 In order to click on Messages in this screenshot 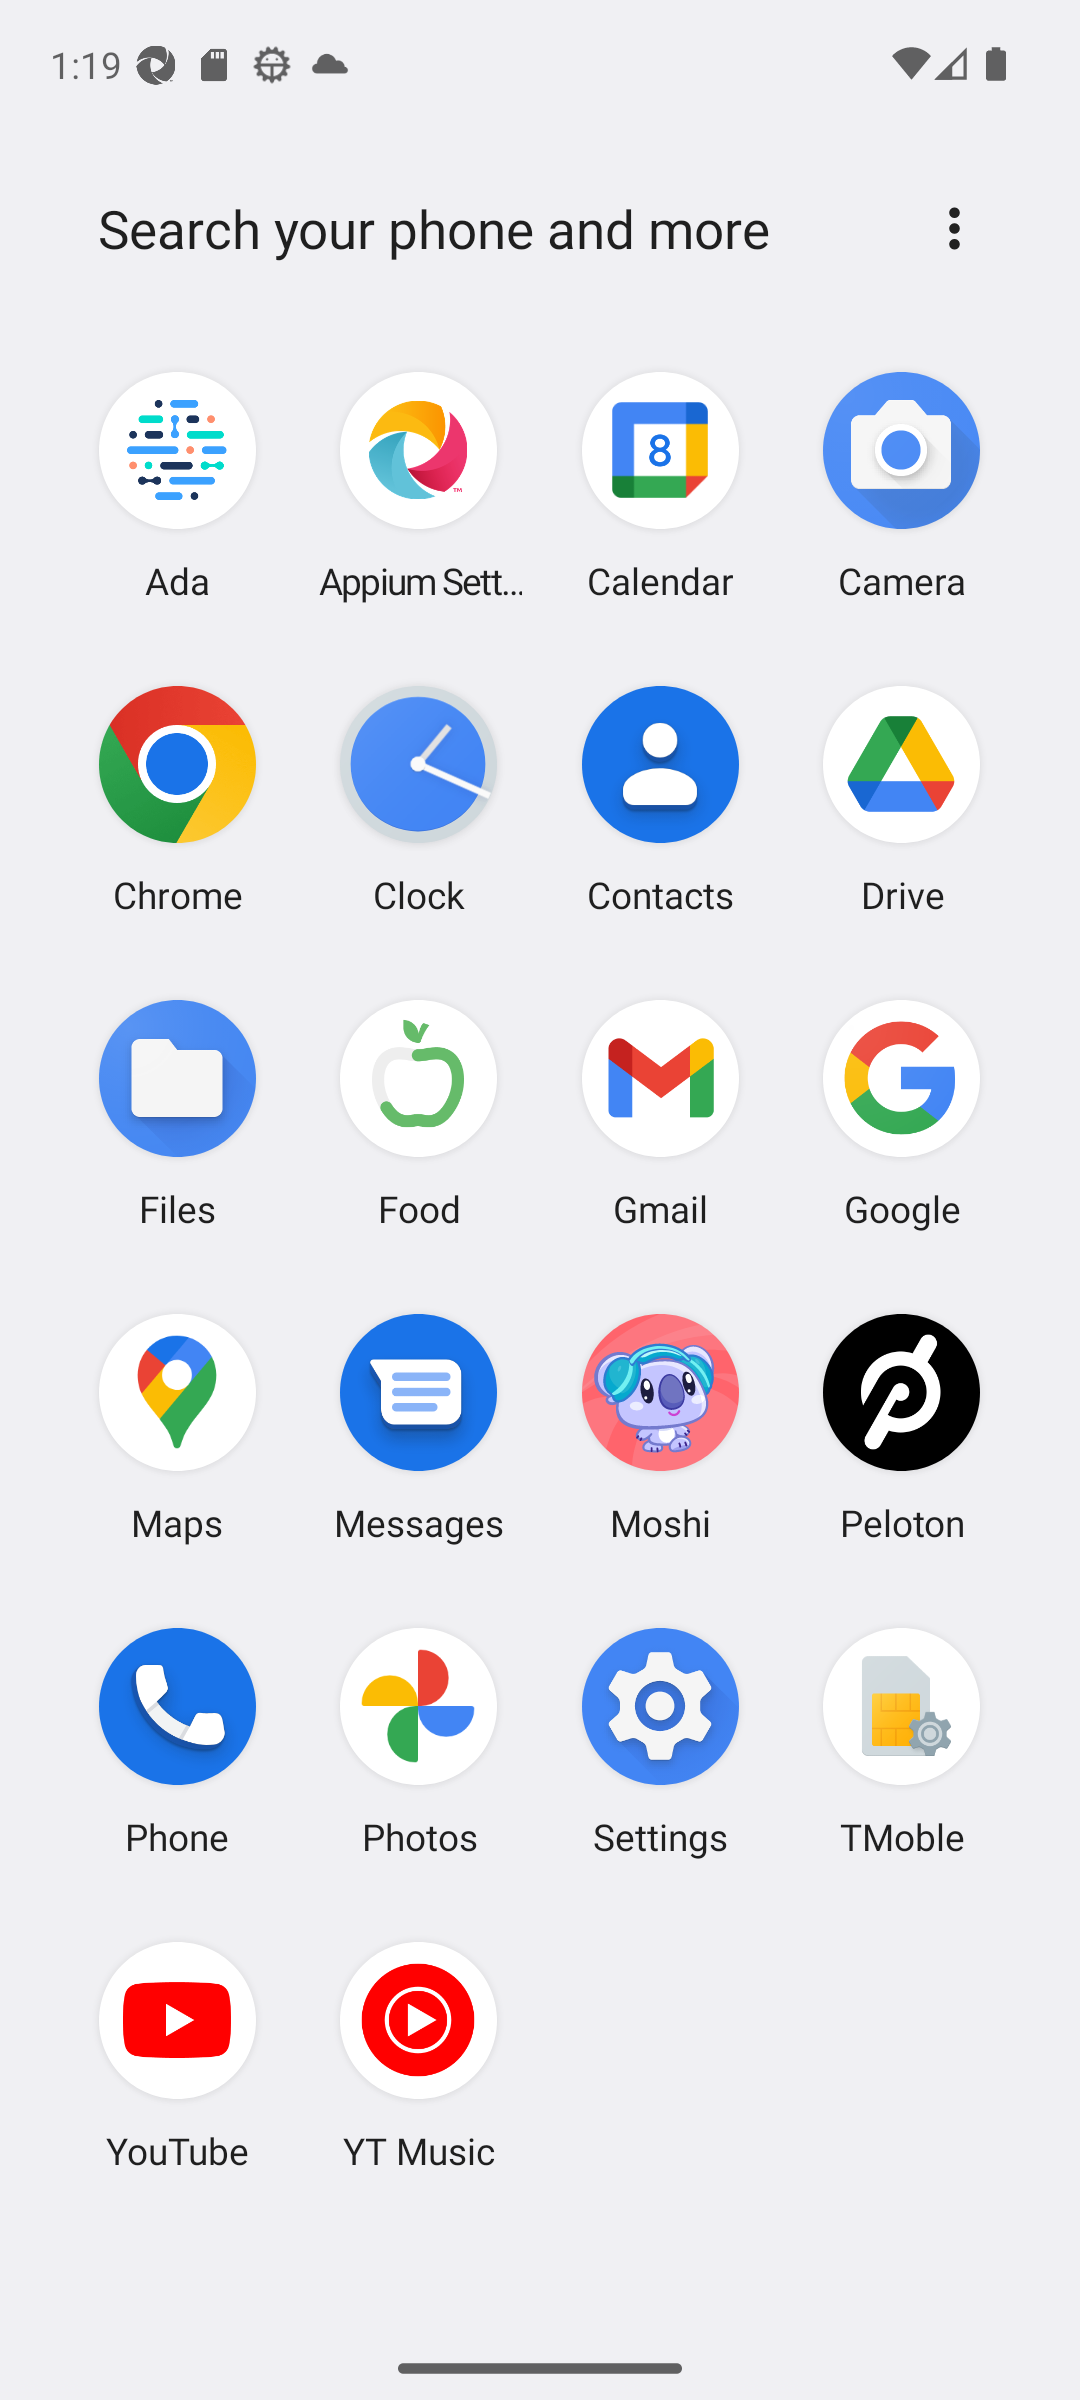, I will do `click(419, 1426)`.